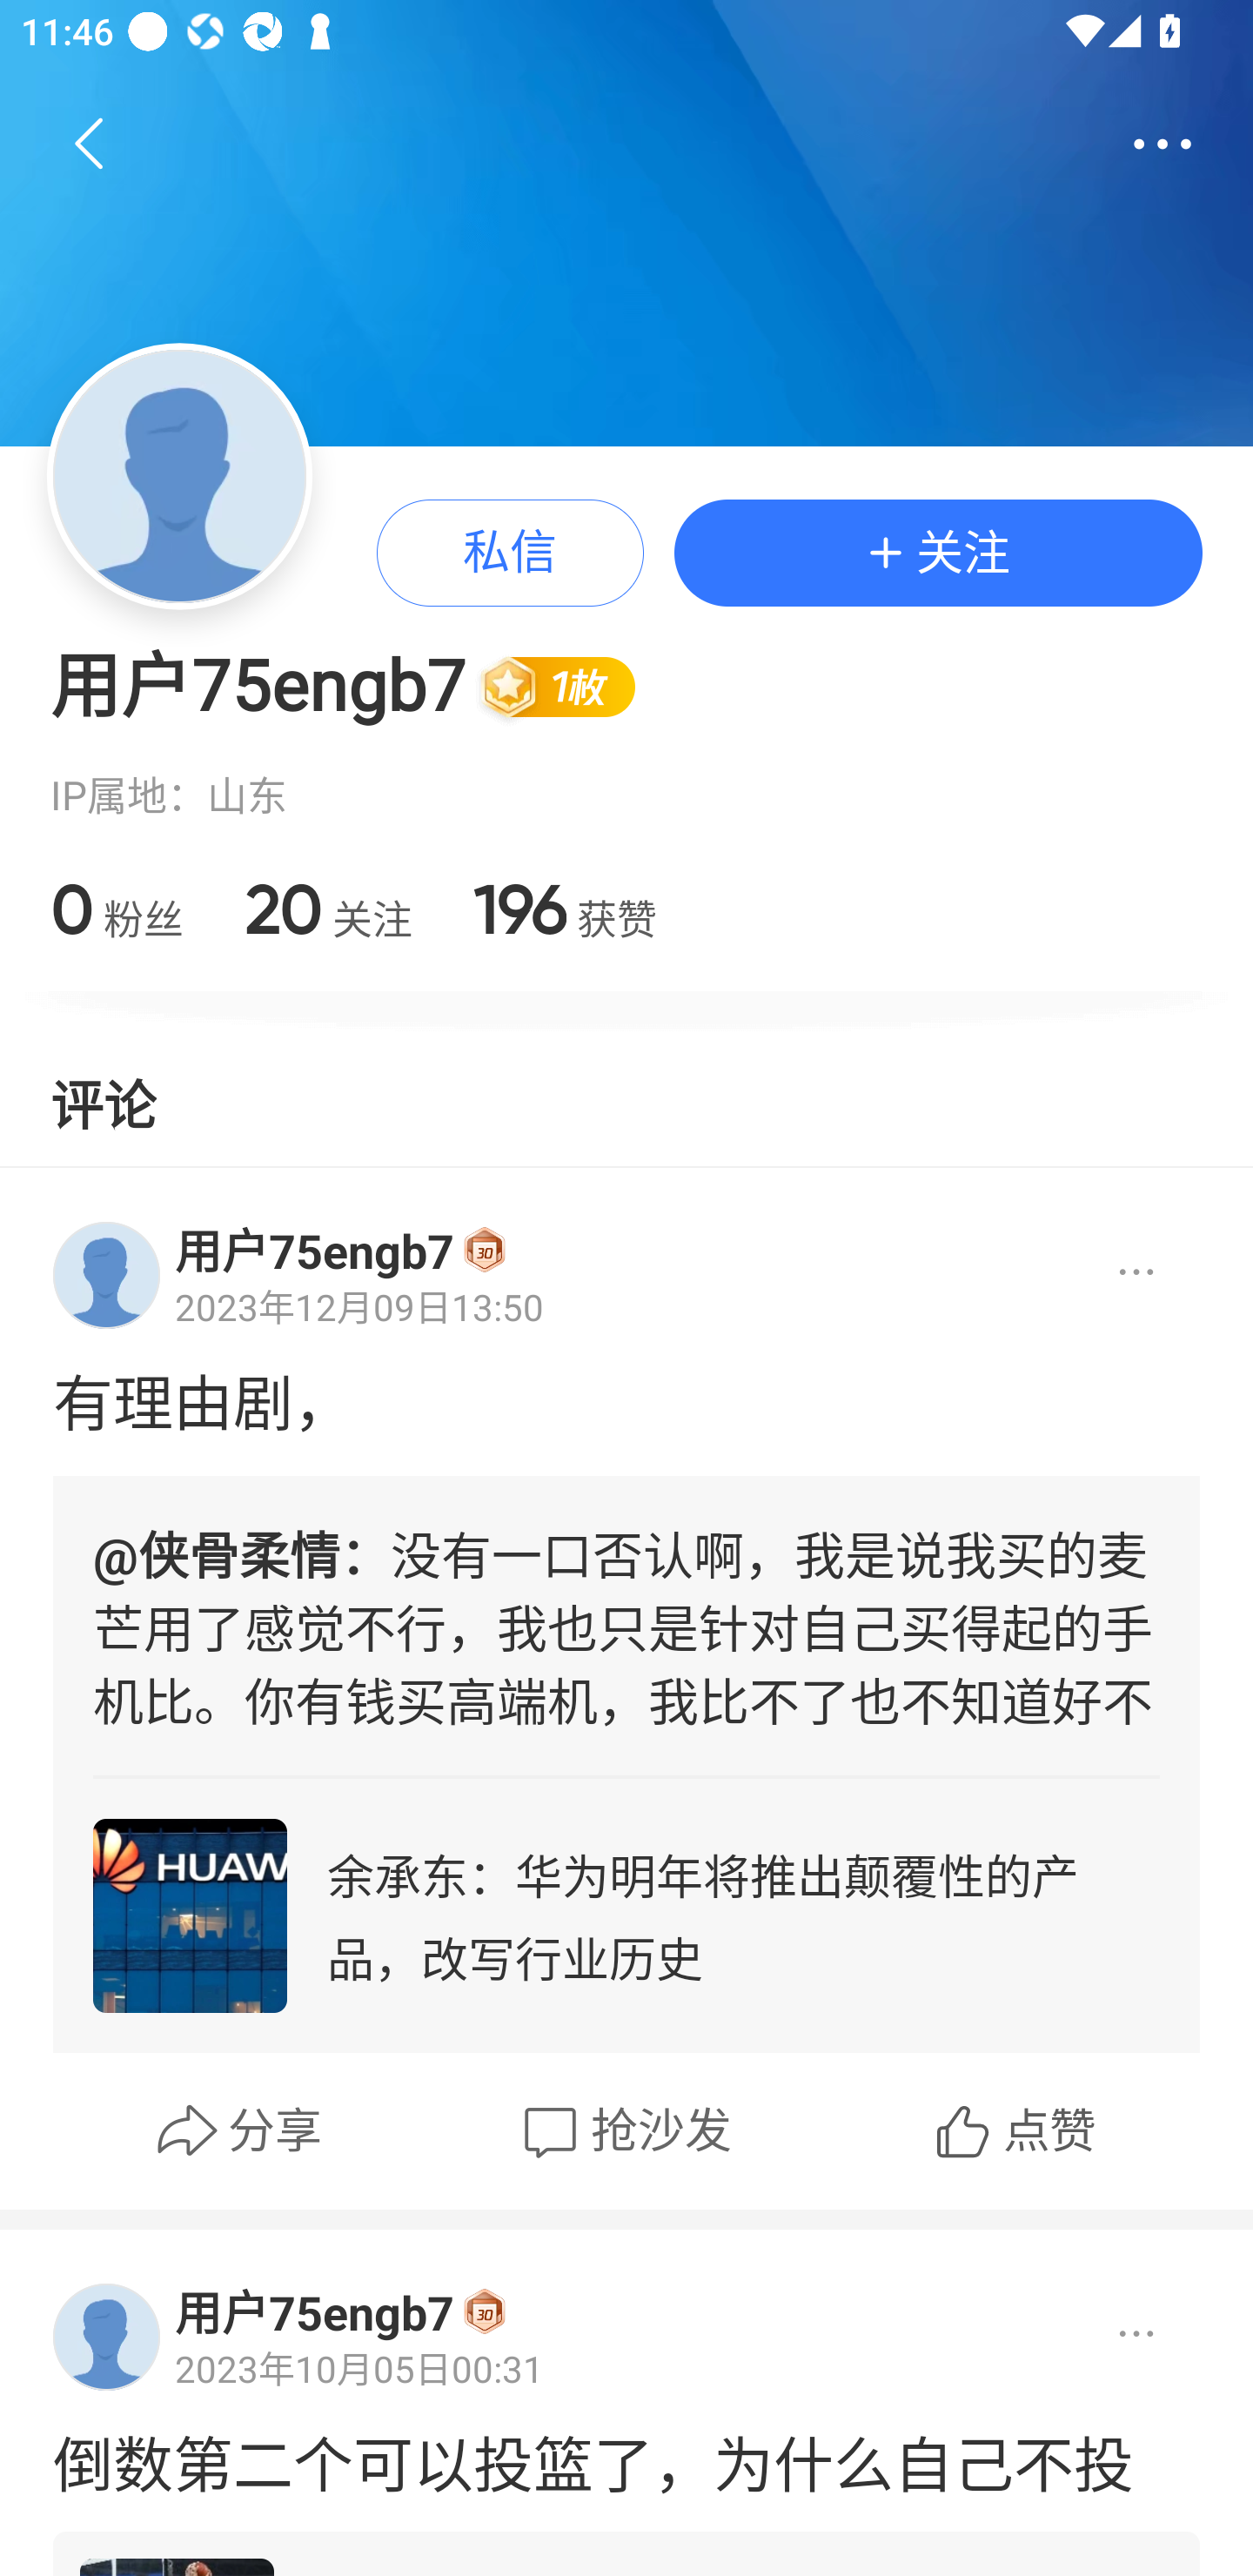 This screenshot has width=1253, height=2576. Describe the element at coordinates (358, 1307) in the screenshot. I see `2023年12月09日13:50` at that location.